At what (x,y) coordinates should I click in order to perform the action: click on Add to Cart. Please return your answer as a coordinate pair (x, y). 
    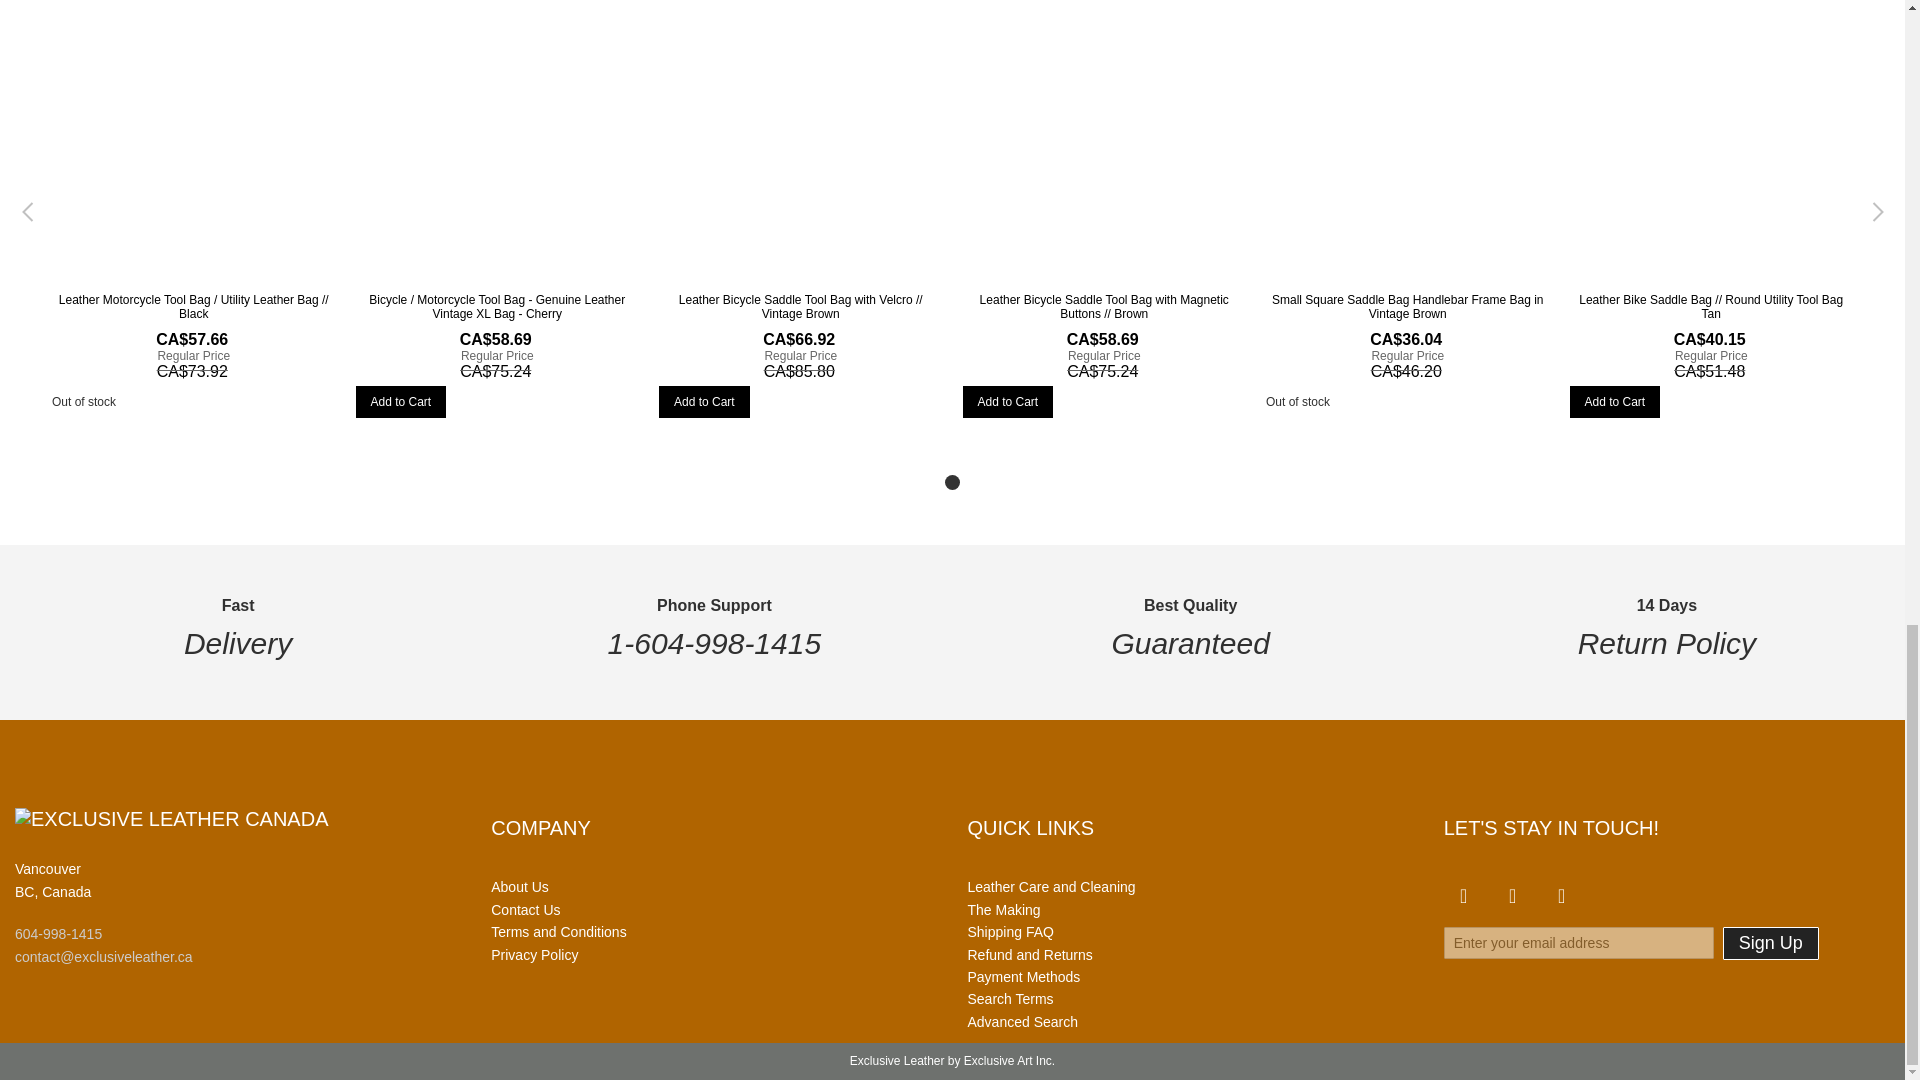
    Looking at the image, I should click on (401, 401).